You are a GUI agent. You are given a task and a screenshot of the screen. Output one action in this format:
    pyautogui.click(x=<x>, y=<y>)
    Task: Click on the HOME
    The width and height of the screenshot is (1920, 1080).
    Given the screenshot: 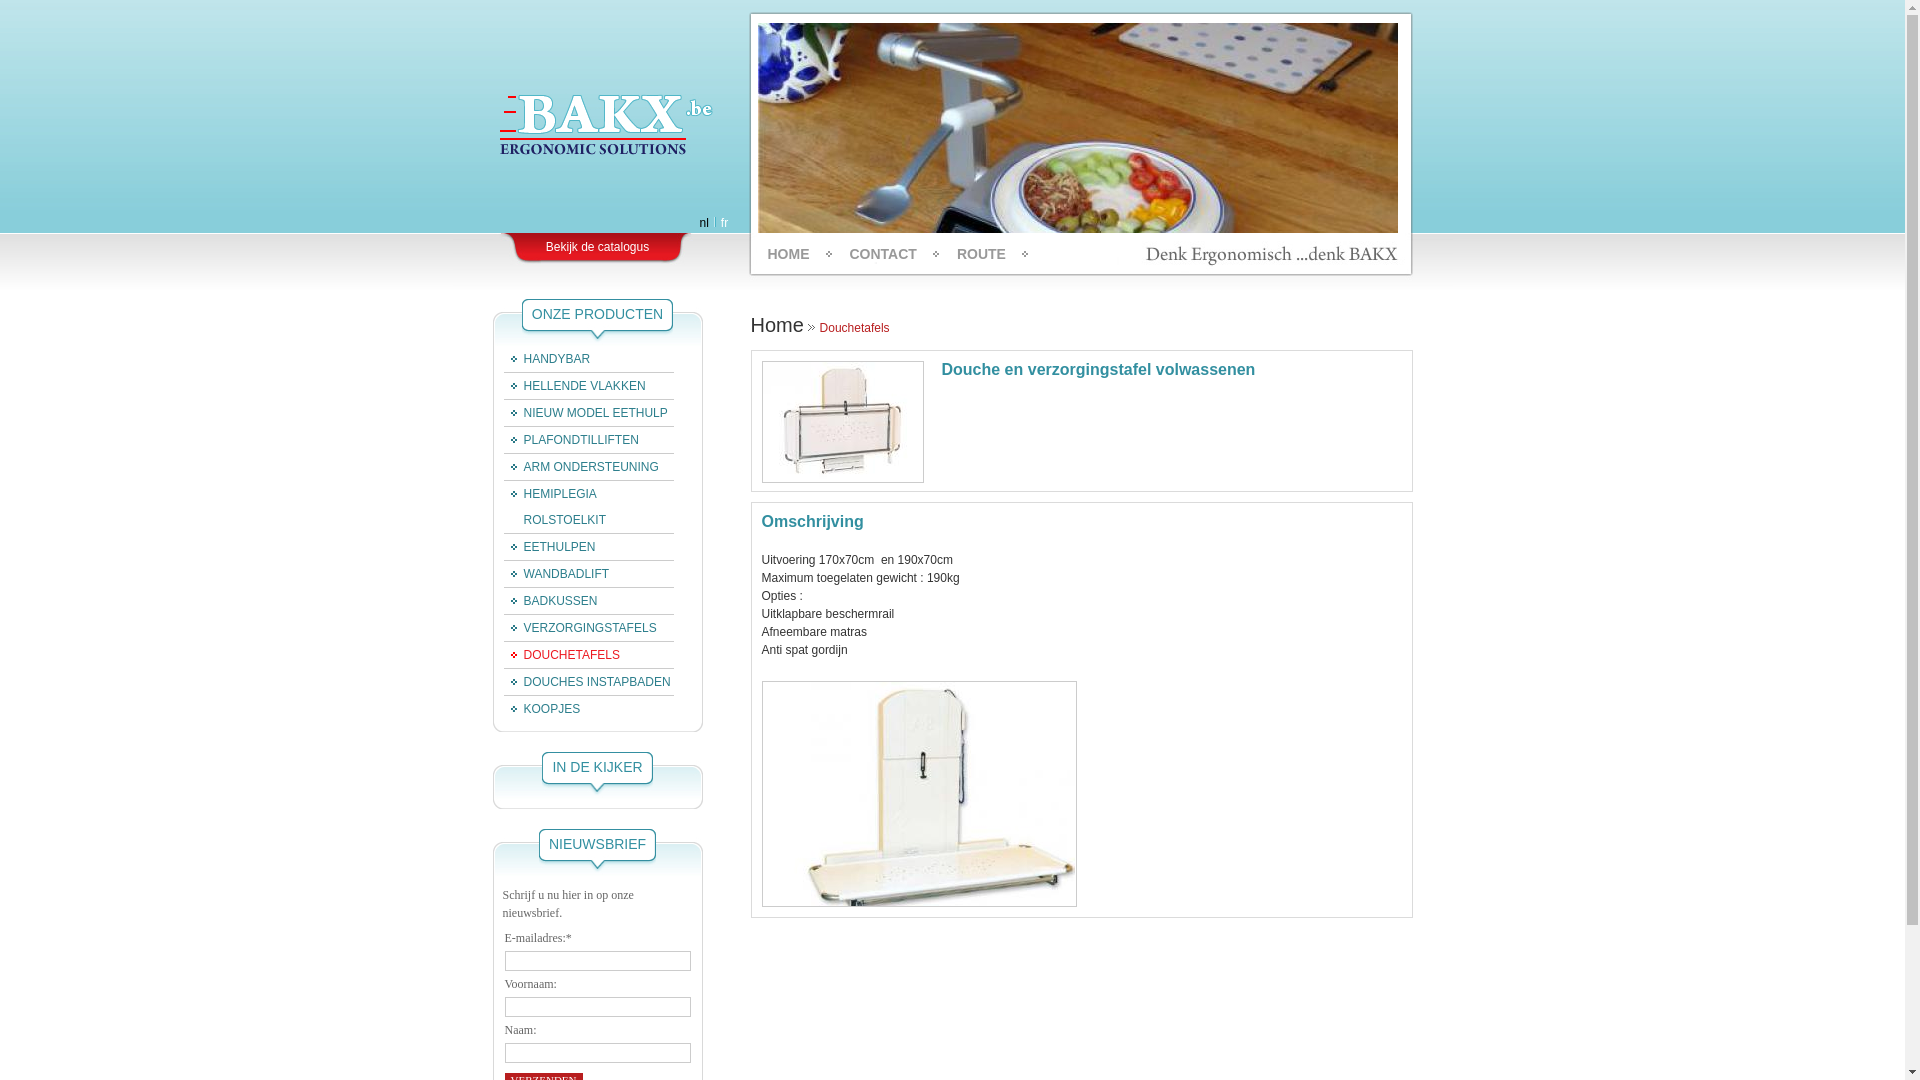 What is the action you would take?
    pyautogui.click(x=789, y=254)
    